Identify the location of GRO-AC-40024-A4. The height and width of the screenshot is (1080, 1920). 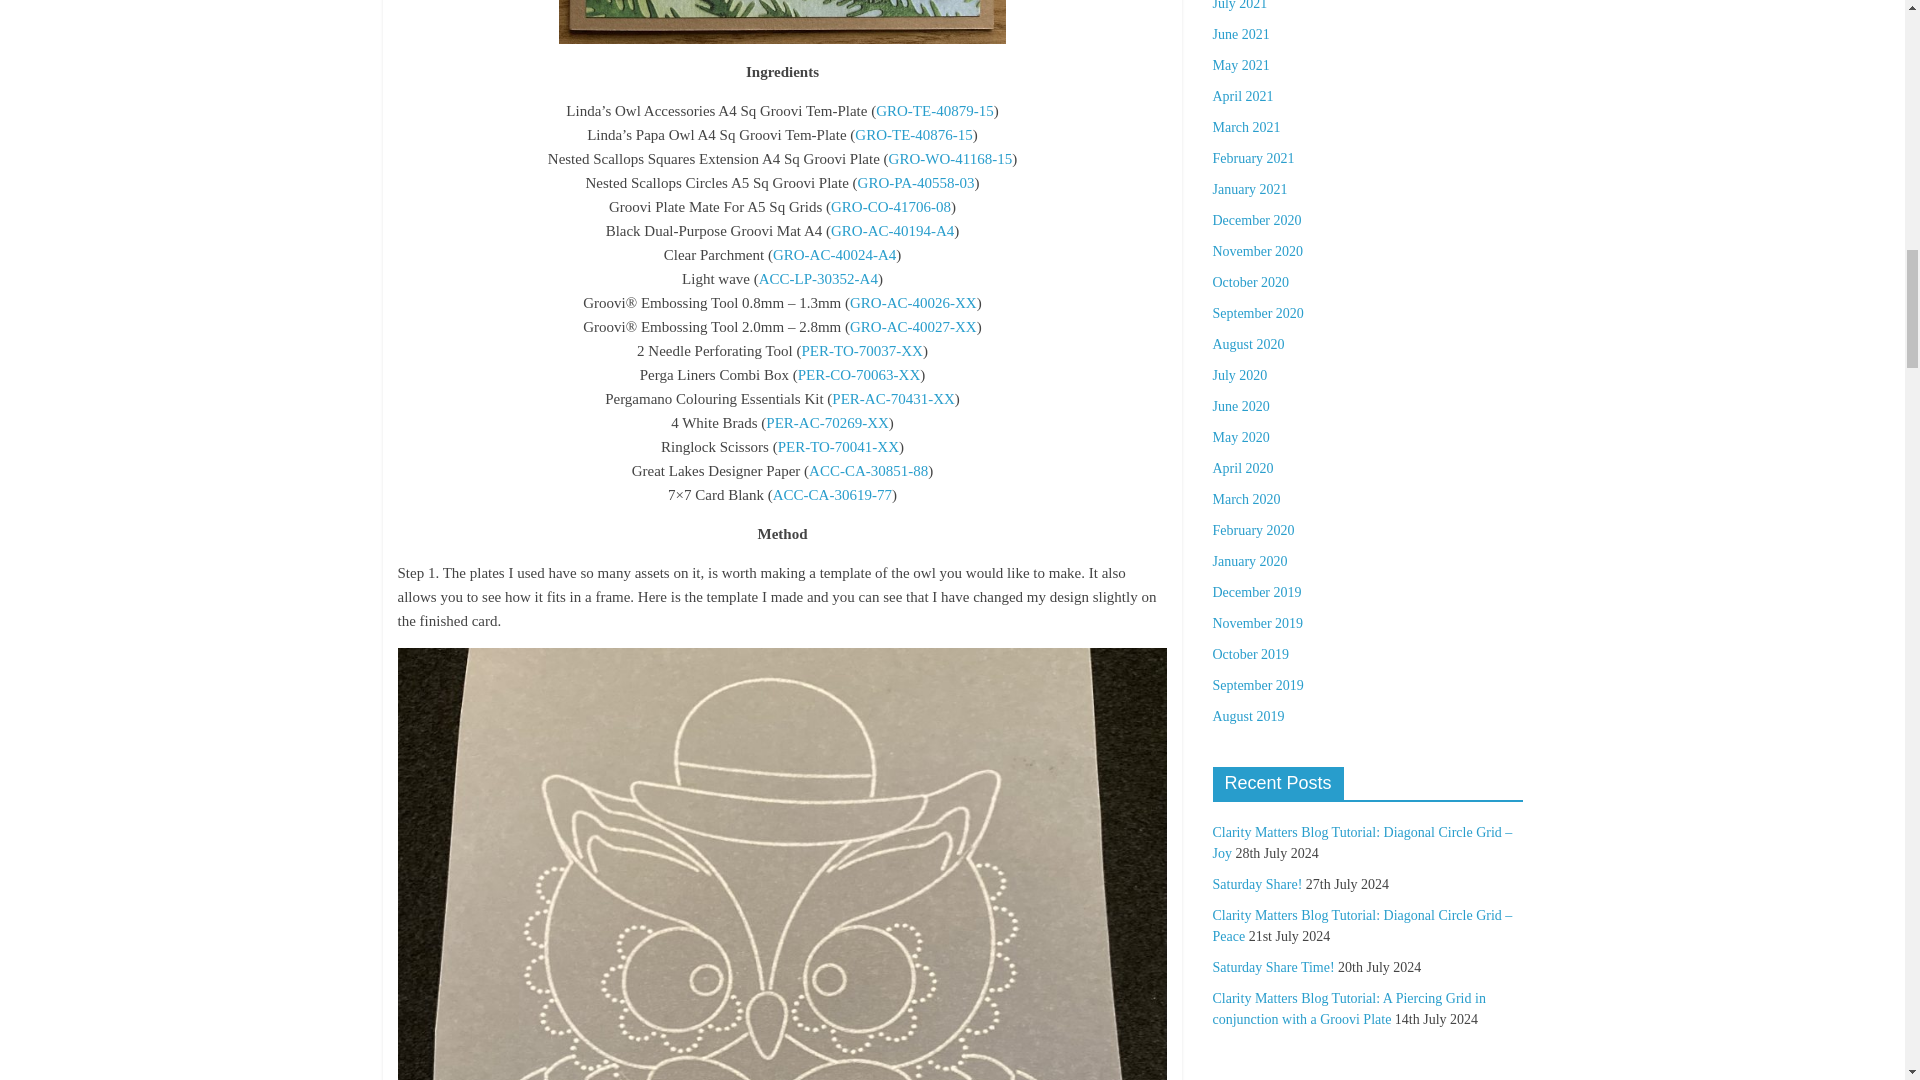
(834, 255).